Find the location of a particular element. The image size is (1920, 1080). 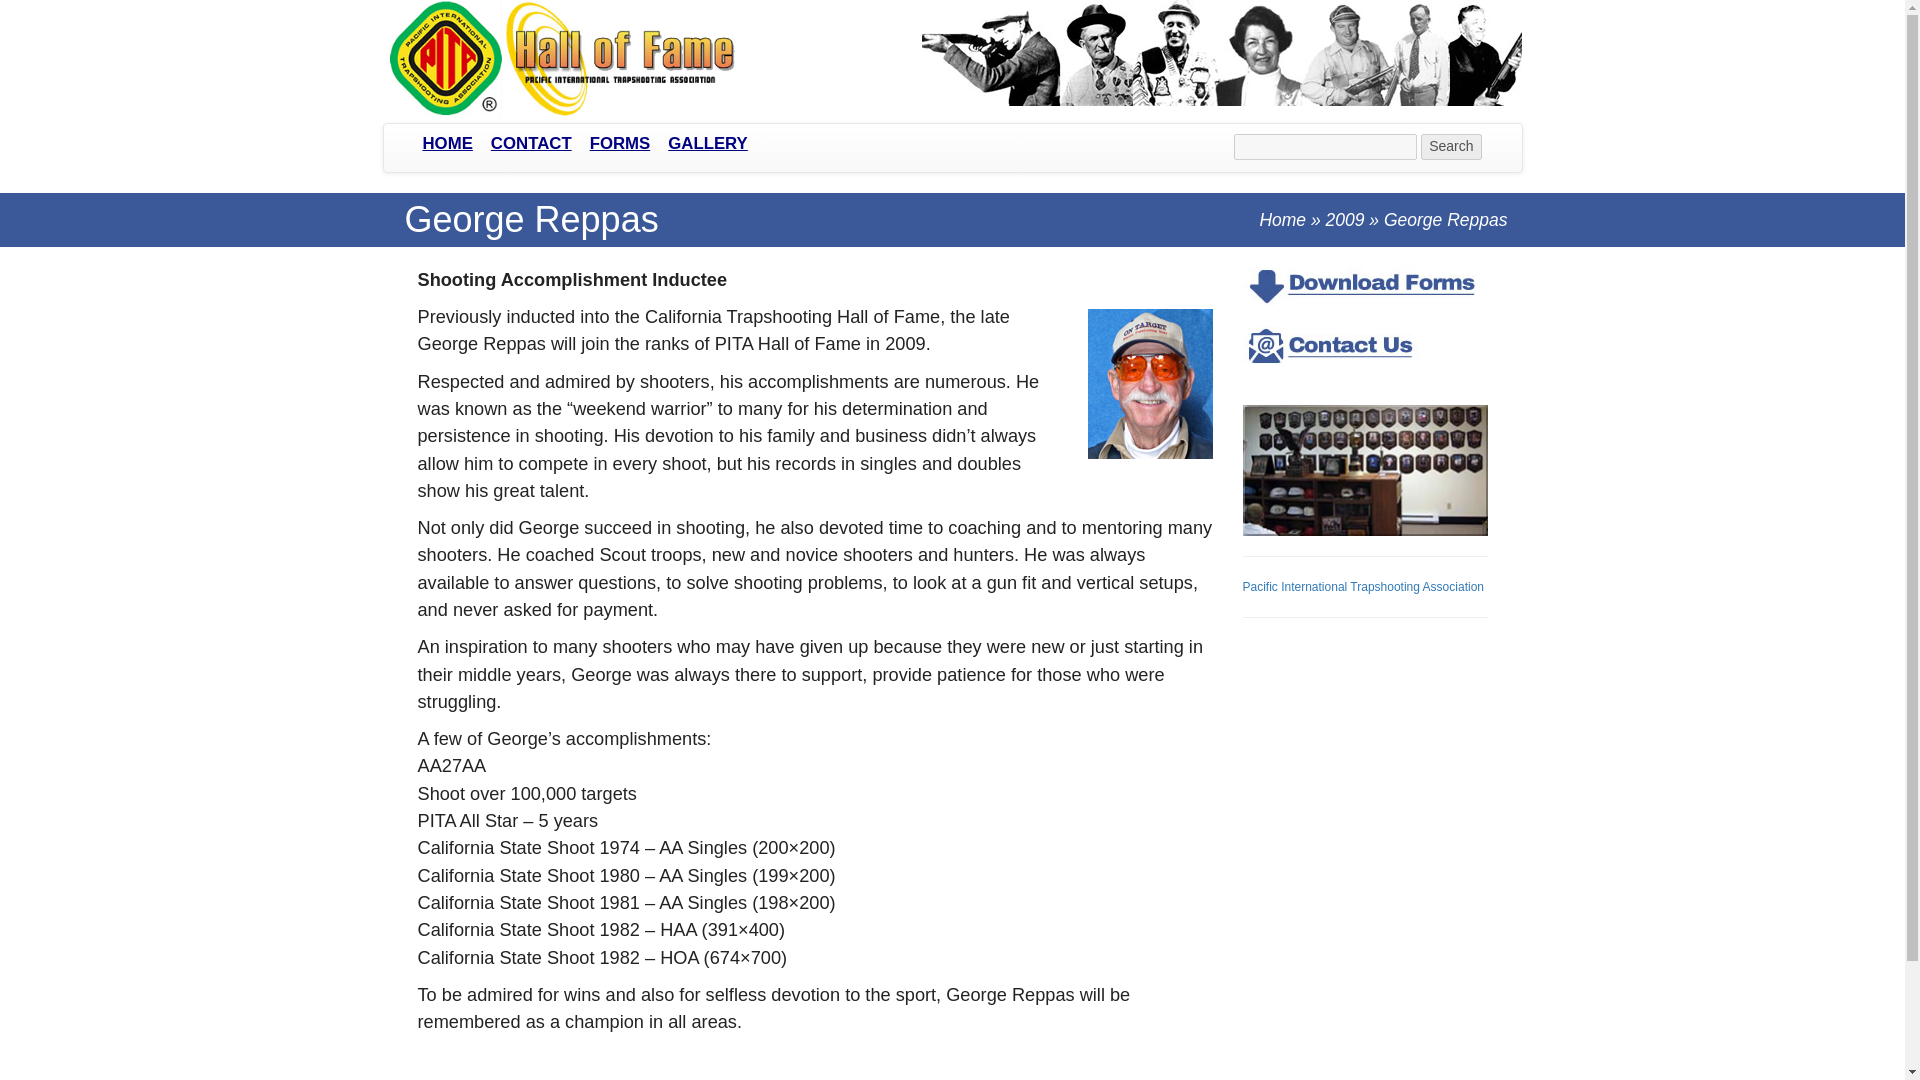

GALLERY is located at coordinates (707, 144).